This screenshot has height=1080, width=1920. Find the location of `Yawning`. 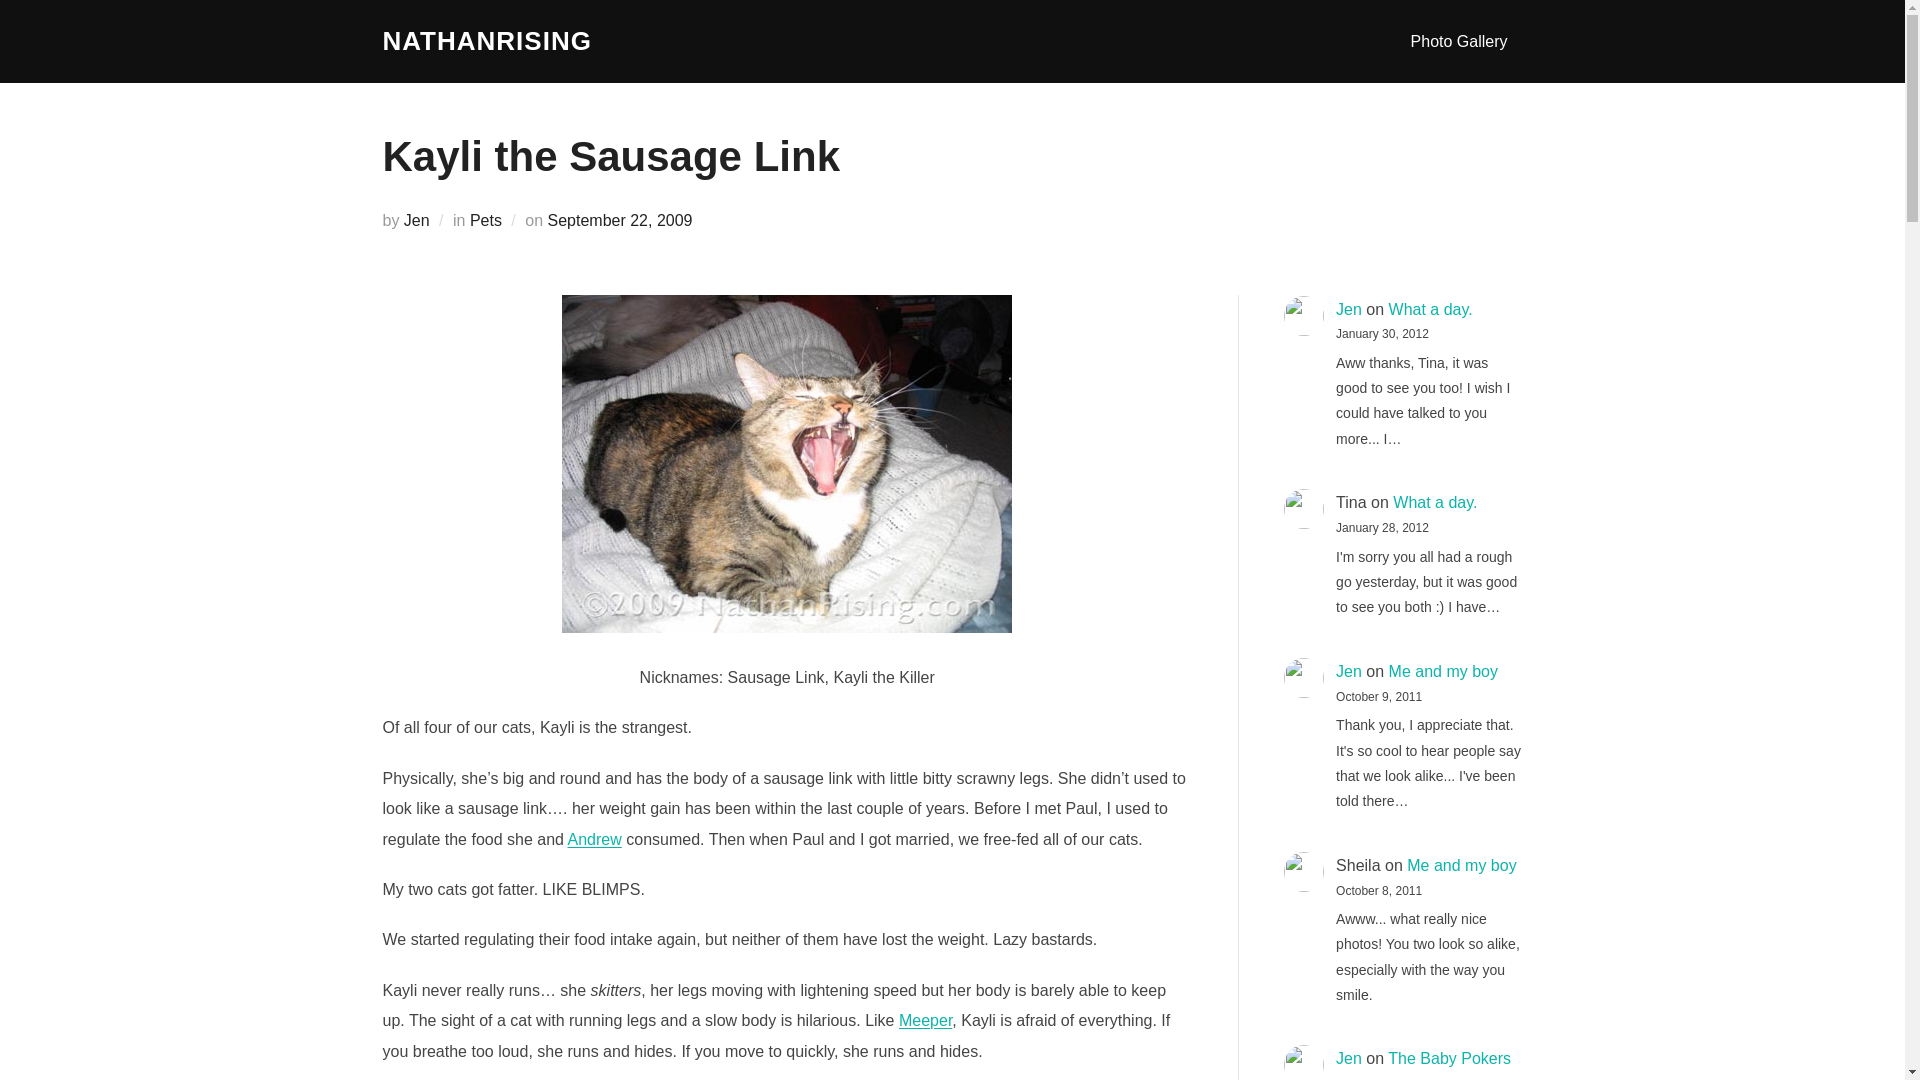

Yawning is located at coordinates (786, 463).